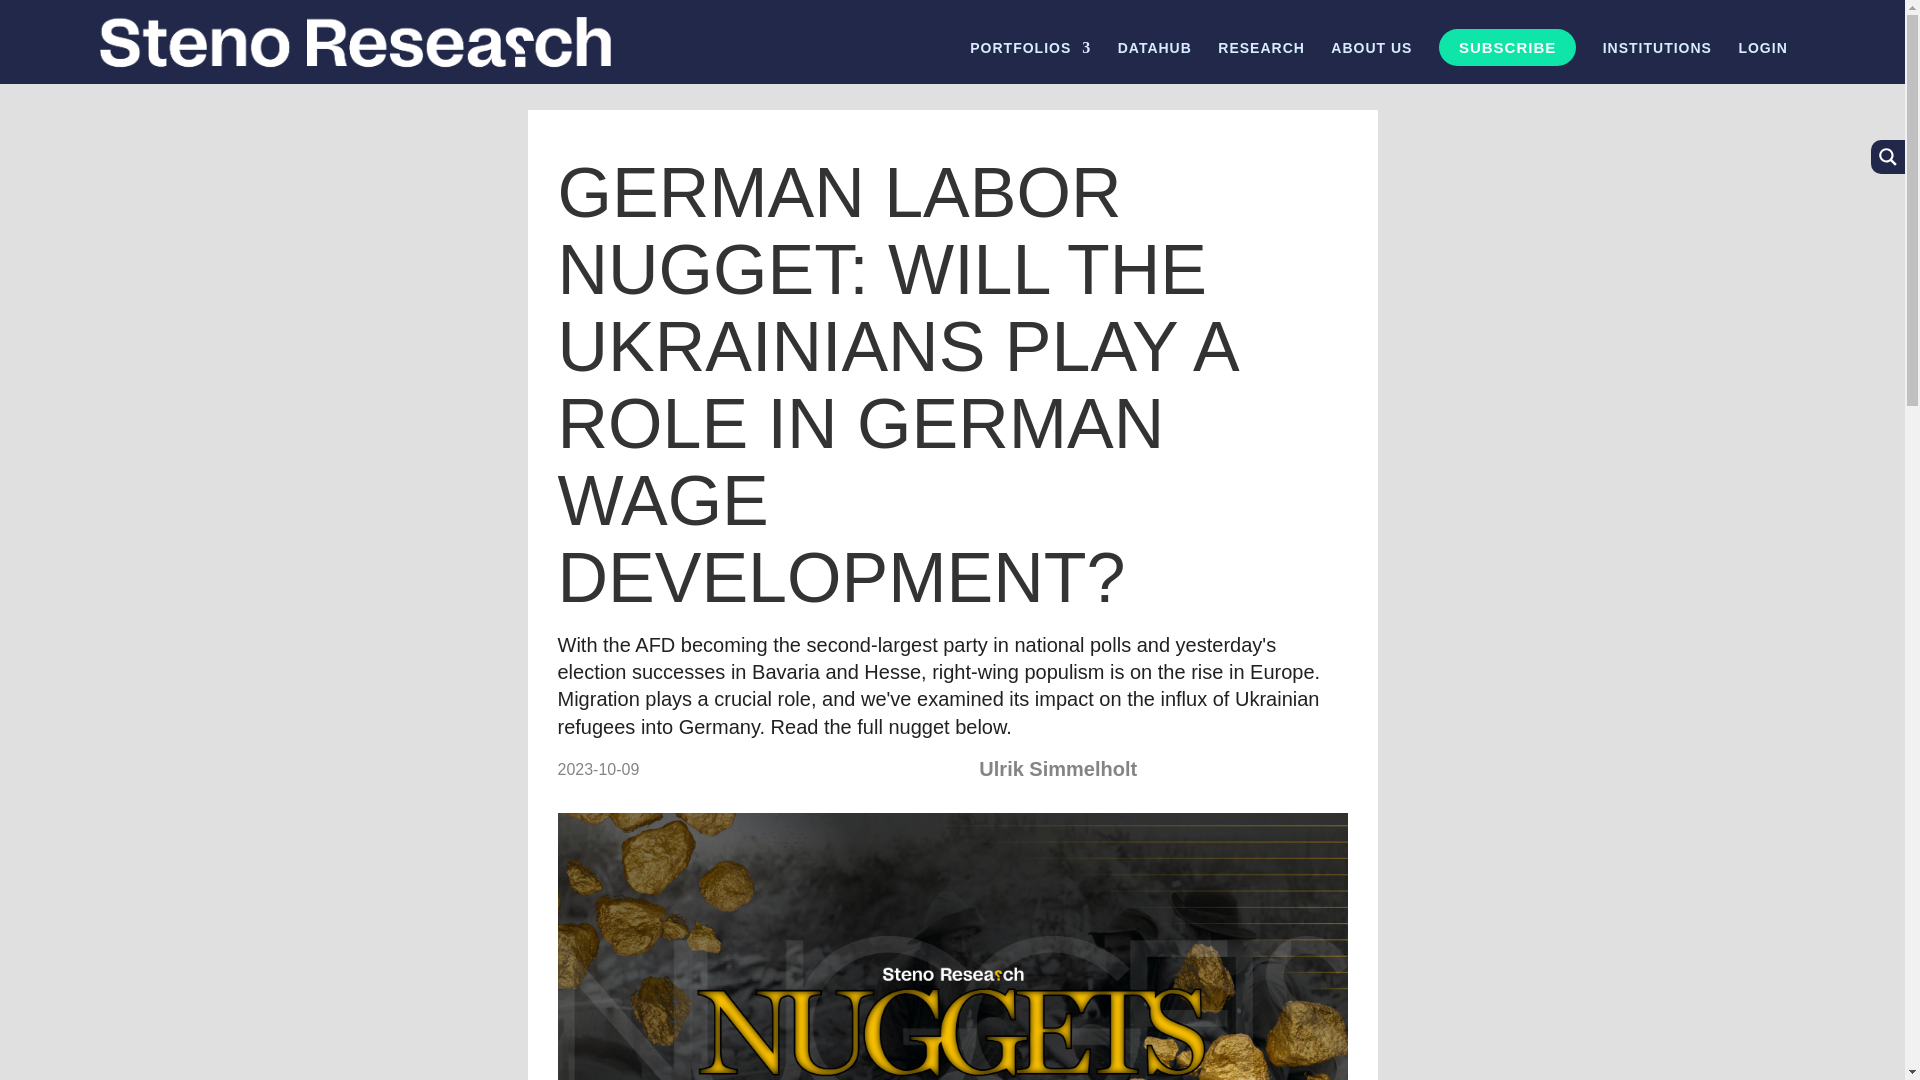 The image size is (1920, 1080). What do you see at coordinates (1658, 62) in the screenshot?
I see `INSTITUTIONS` at bounding box center [1658, 62].